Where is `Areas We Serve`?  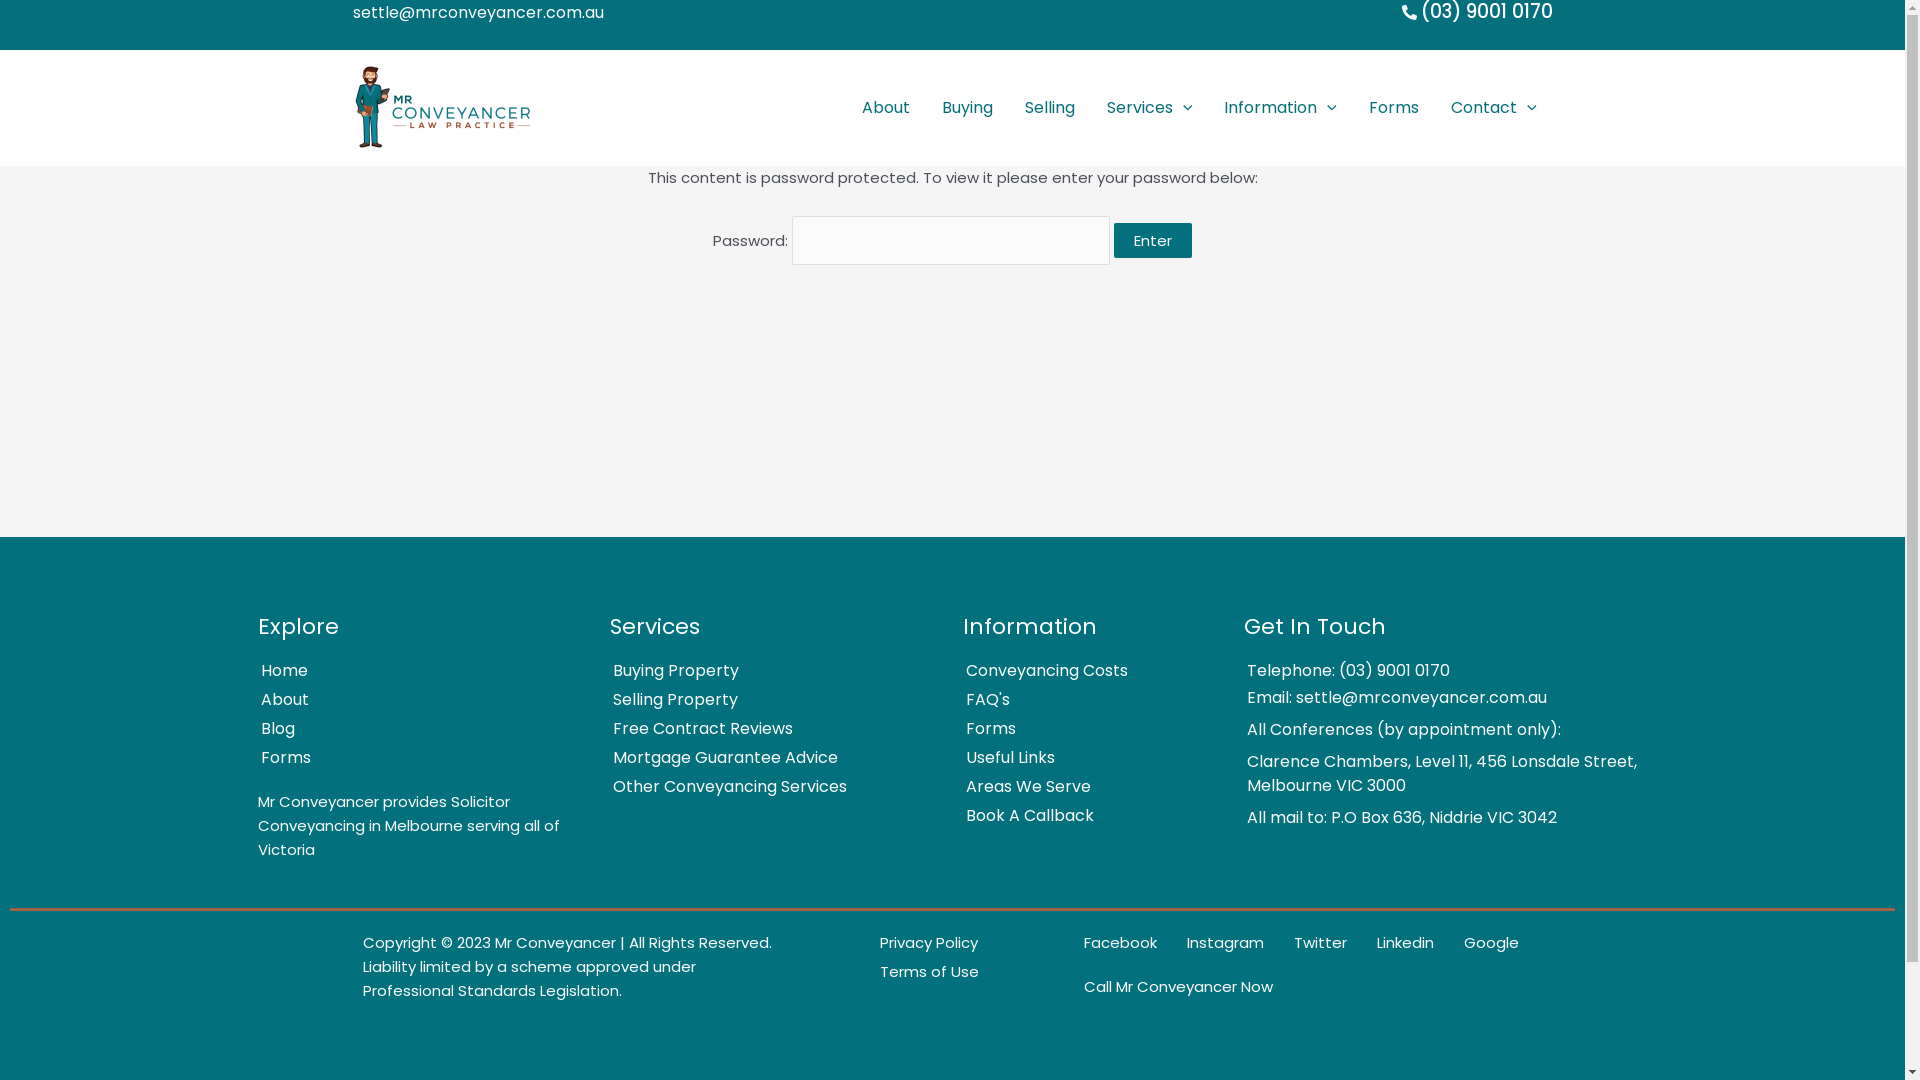
Areas We Serve is located at coordinates (1081, 787).